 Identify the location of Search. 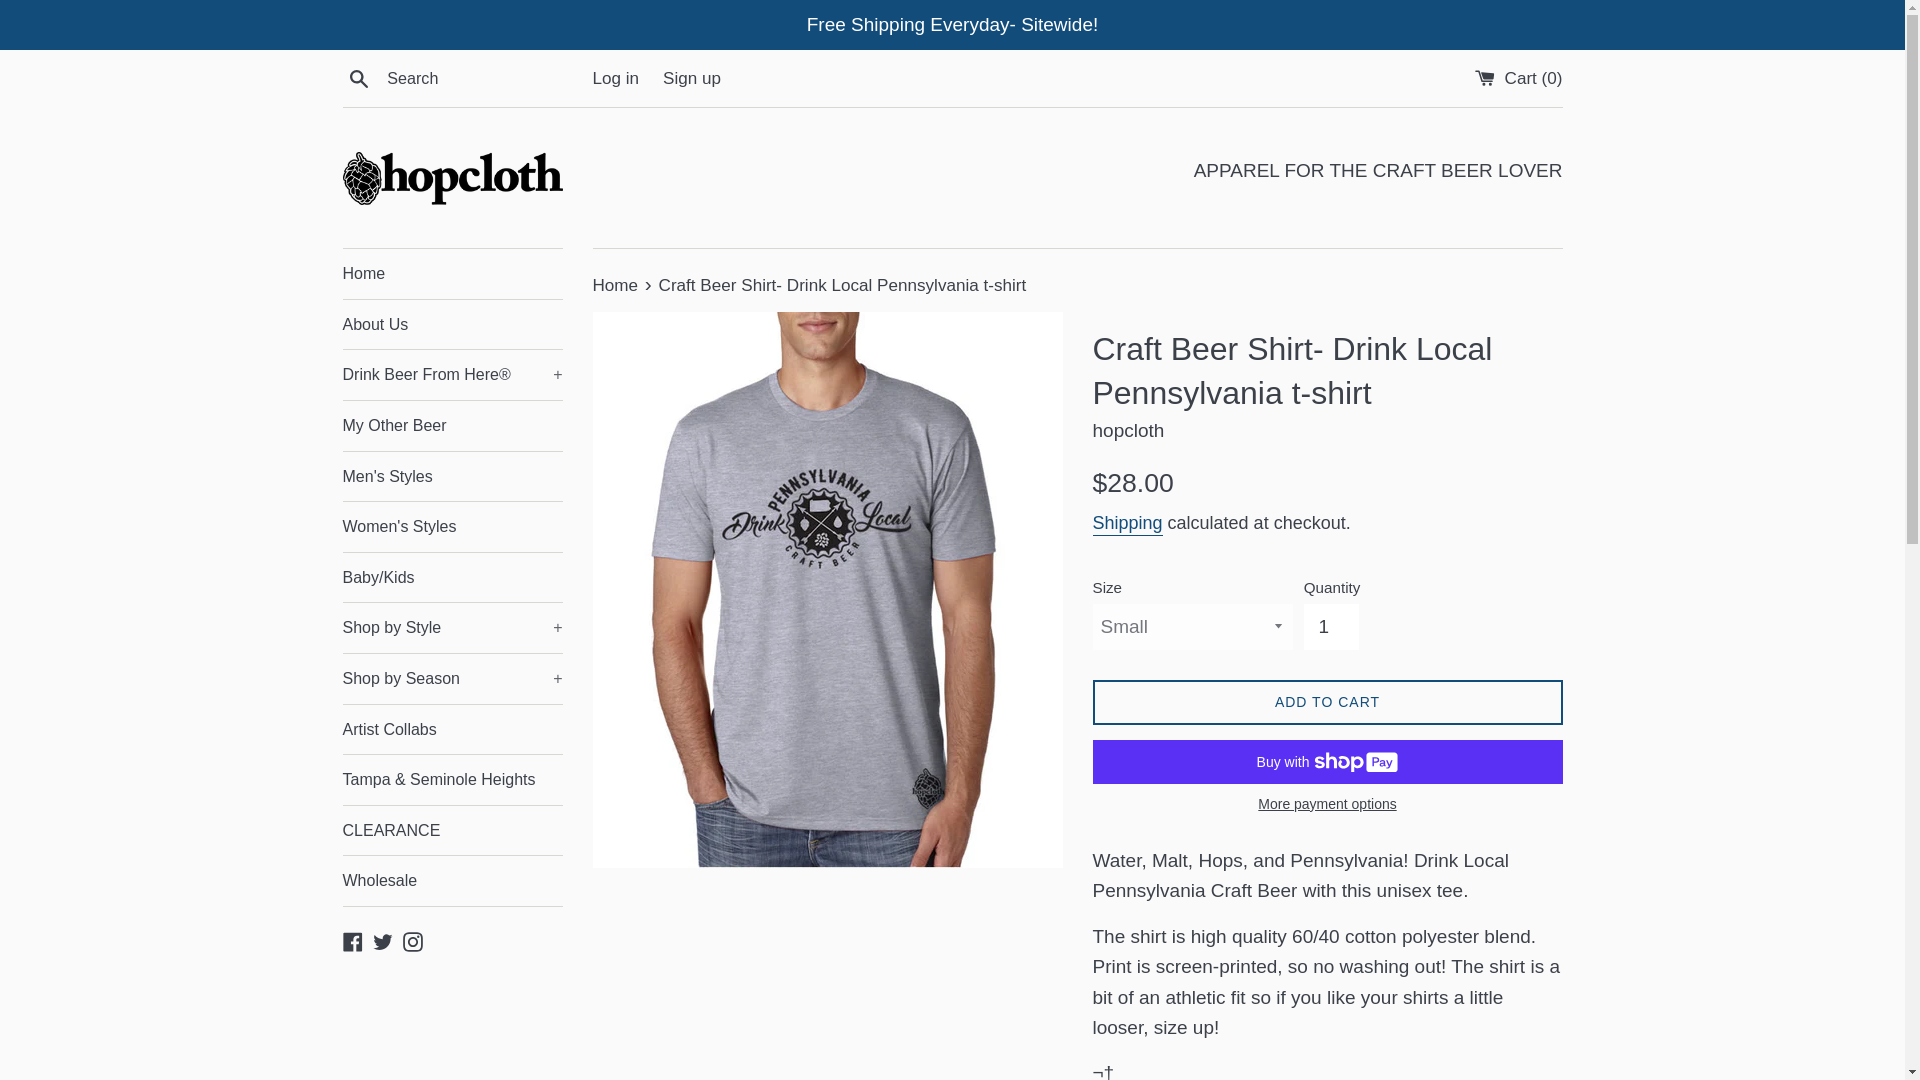
(358, 77).